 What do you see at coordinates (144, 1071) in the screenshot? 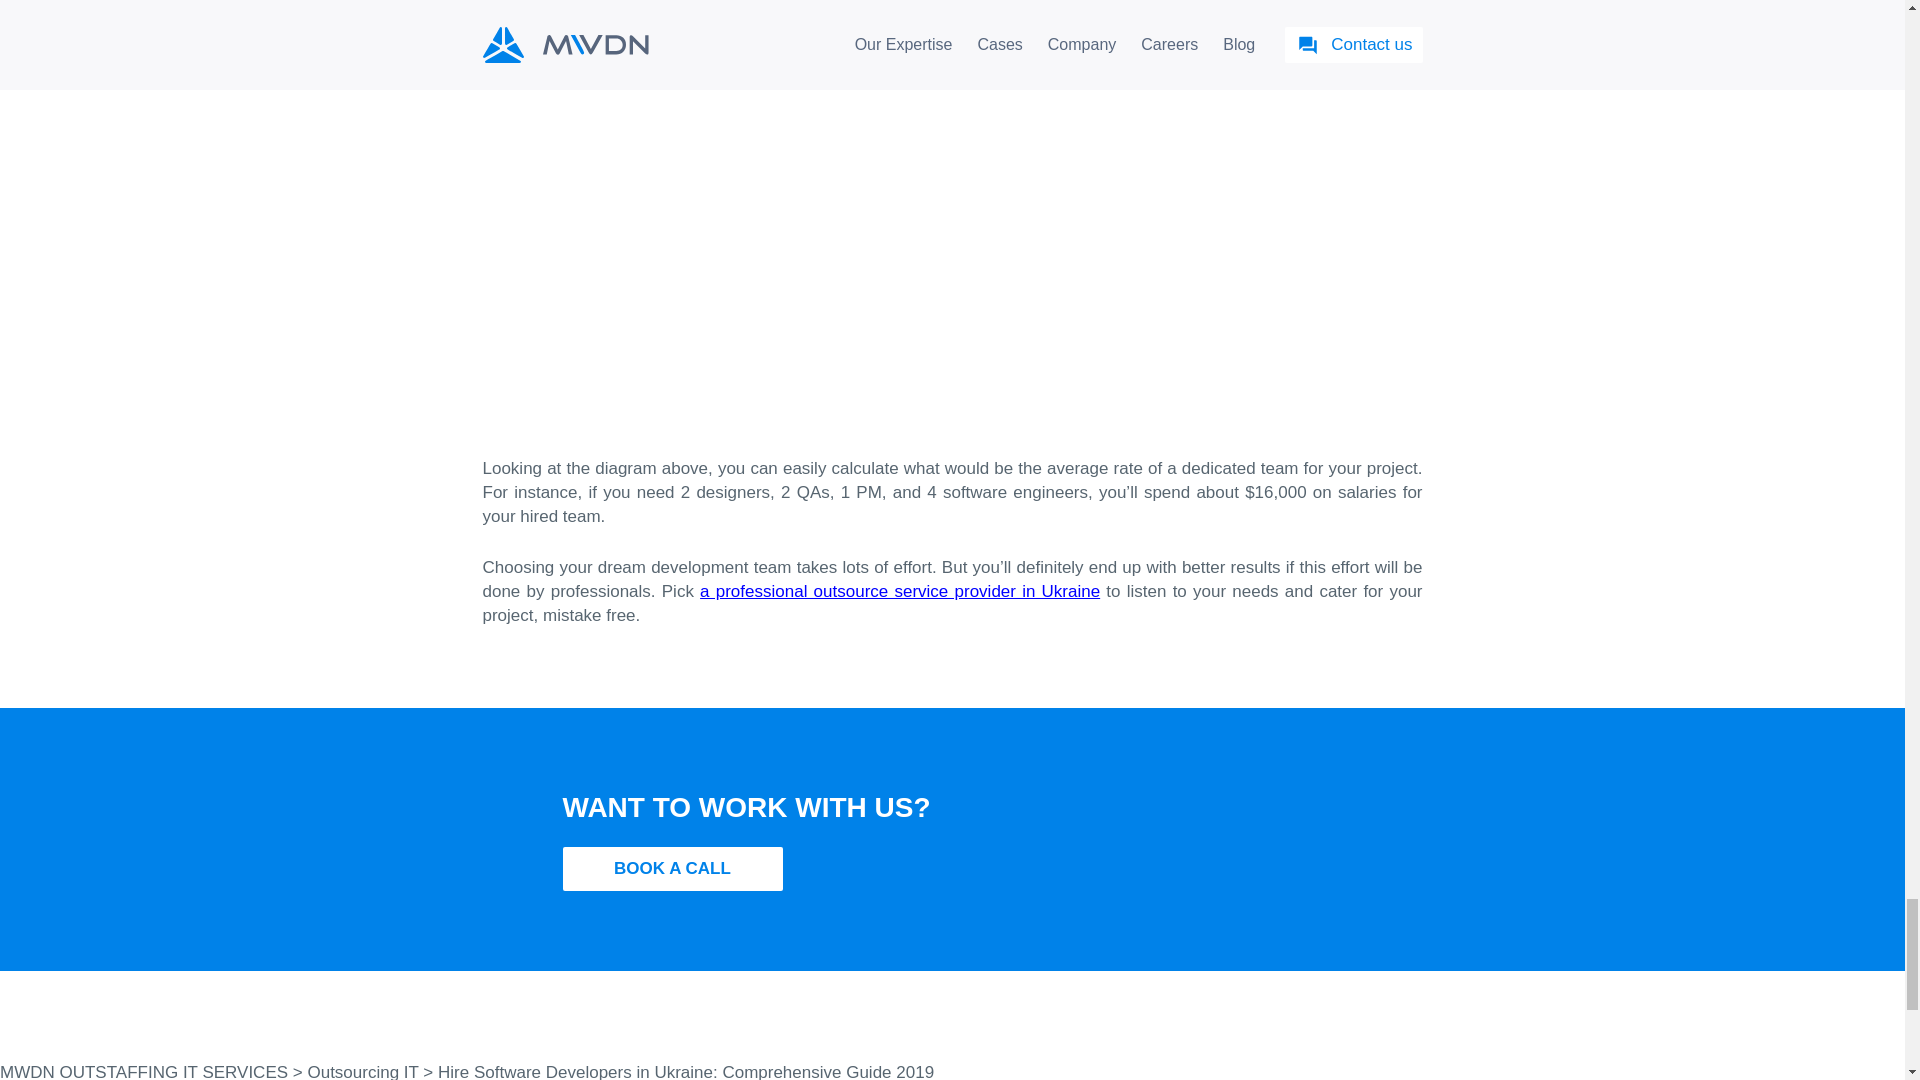
I see `MWDN OUTSTAFFING IT SERVICES` at bounding box center [144, 1071].